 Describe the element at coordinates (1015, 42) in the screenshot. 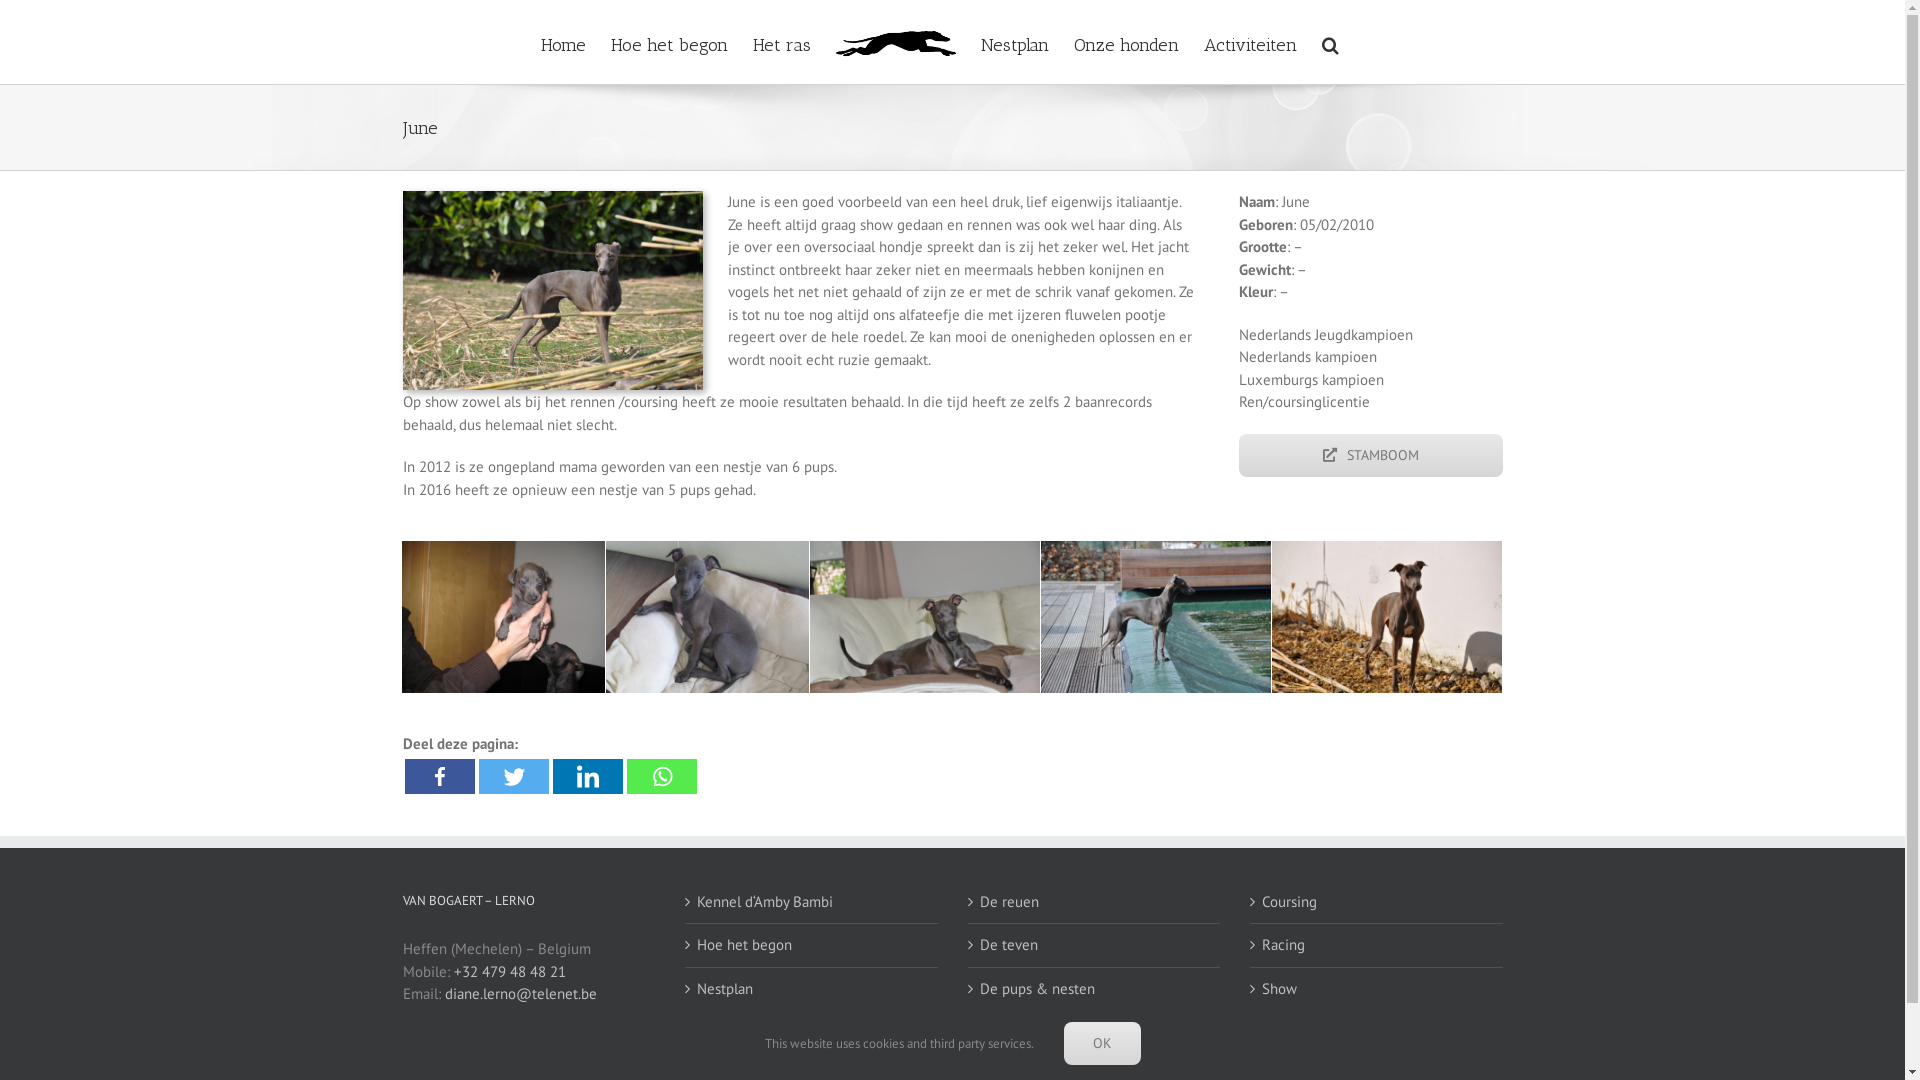

I see `Nestplan` at that location.